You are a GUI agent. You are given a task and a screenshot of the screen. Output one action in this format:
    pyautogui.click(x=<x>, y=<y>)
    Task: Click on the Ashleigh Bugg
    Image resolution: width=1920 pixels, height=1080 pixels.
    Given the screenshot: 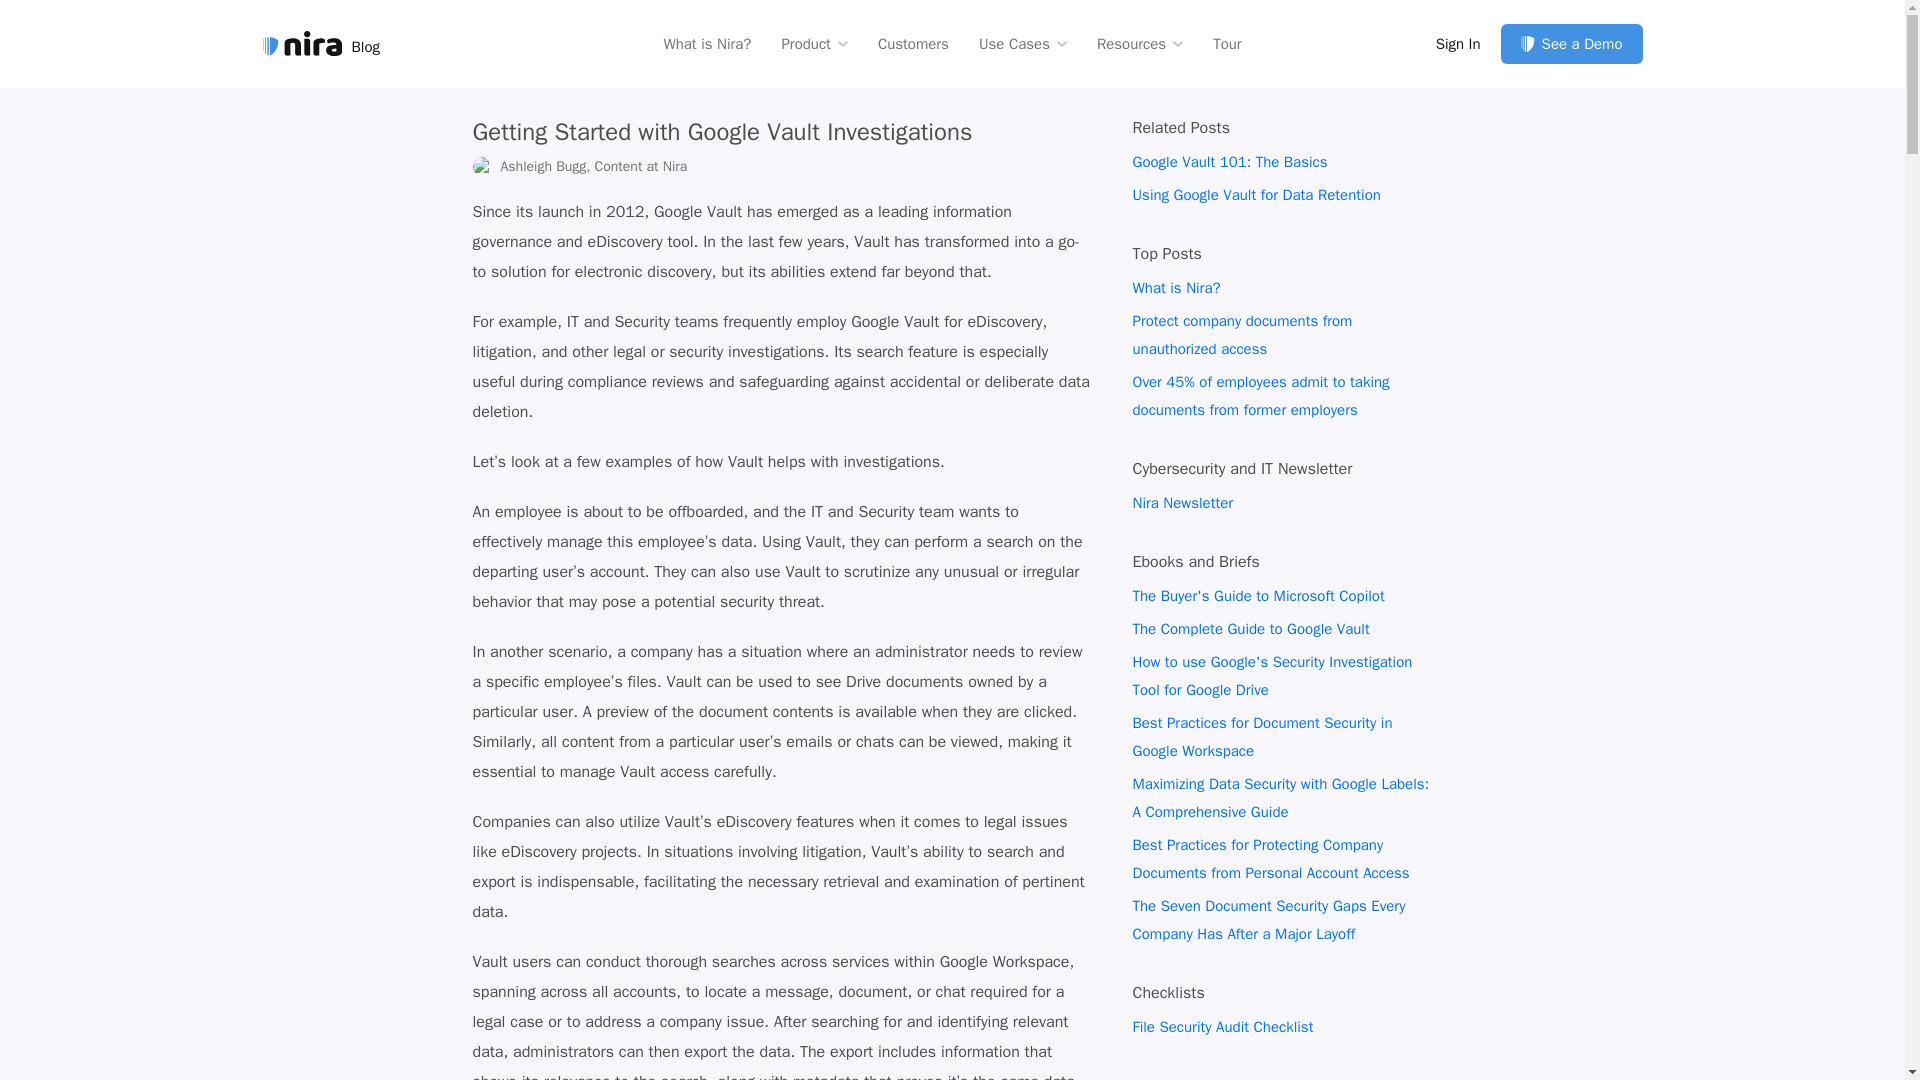 What is the action you would take?
    pyautogui.click(x=482, y=166)
    